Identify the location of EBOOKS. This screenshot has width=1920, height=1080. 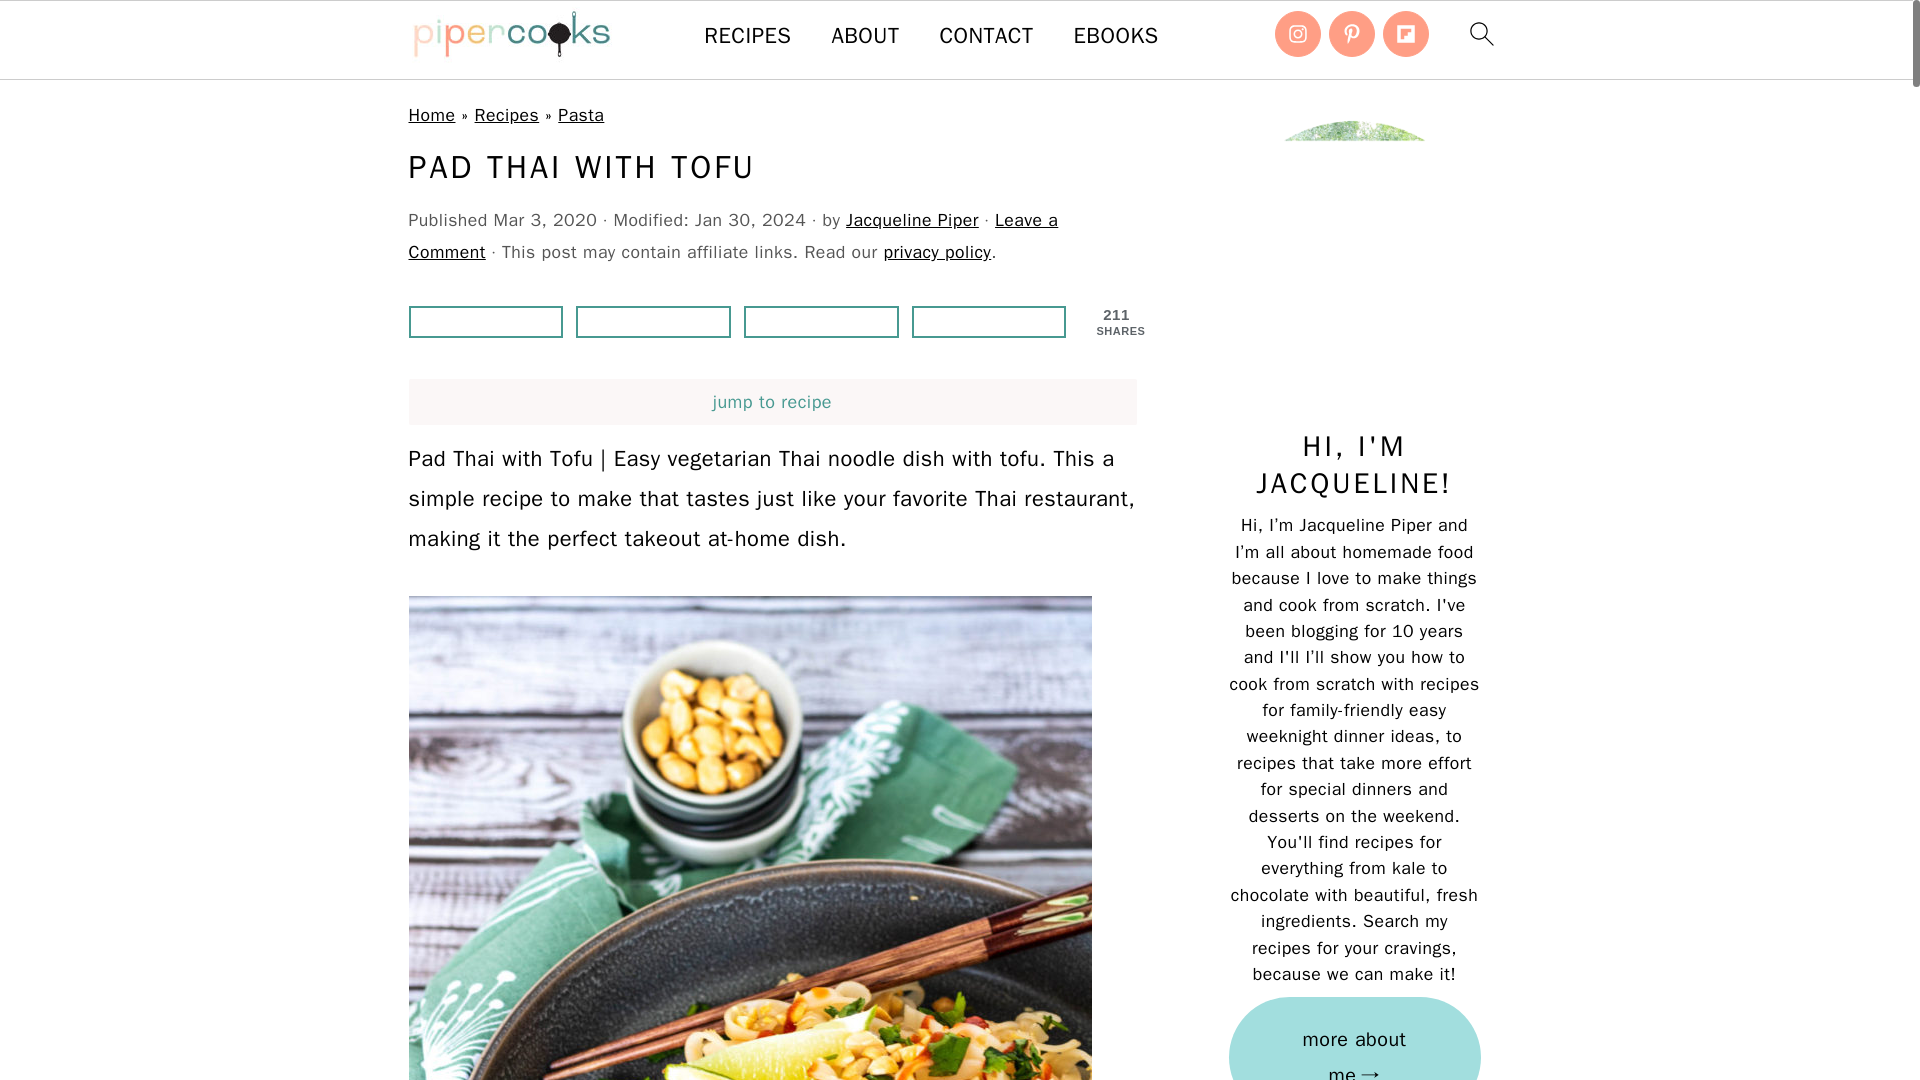
(1115, 35).